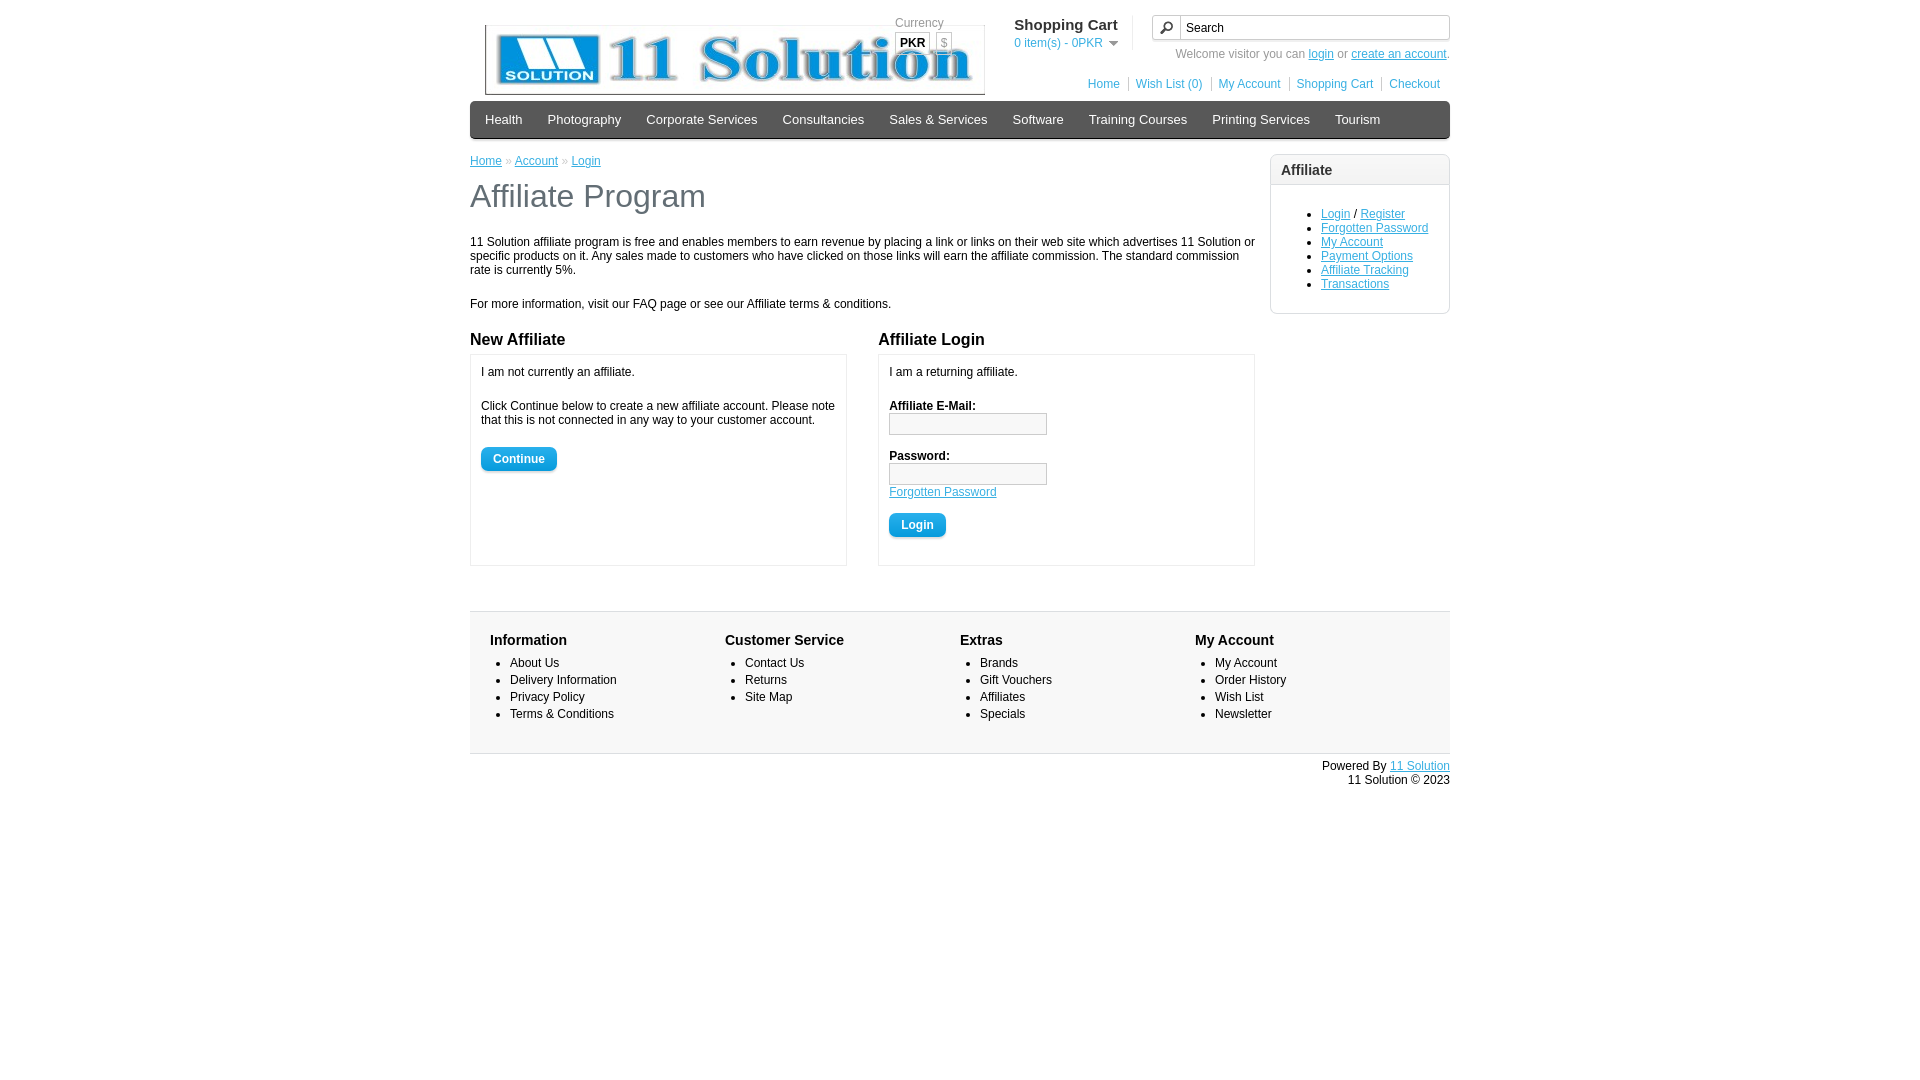  Describe the element at coordinates (1355, 284) in the screenshot. I see `Transactions` at that location.